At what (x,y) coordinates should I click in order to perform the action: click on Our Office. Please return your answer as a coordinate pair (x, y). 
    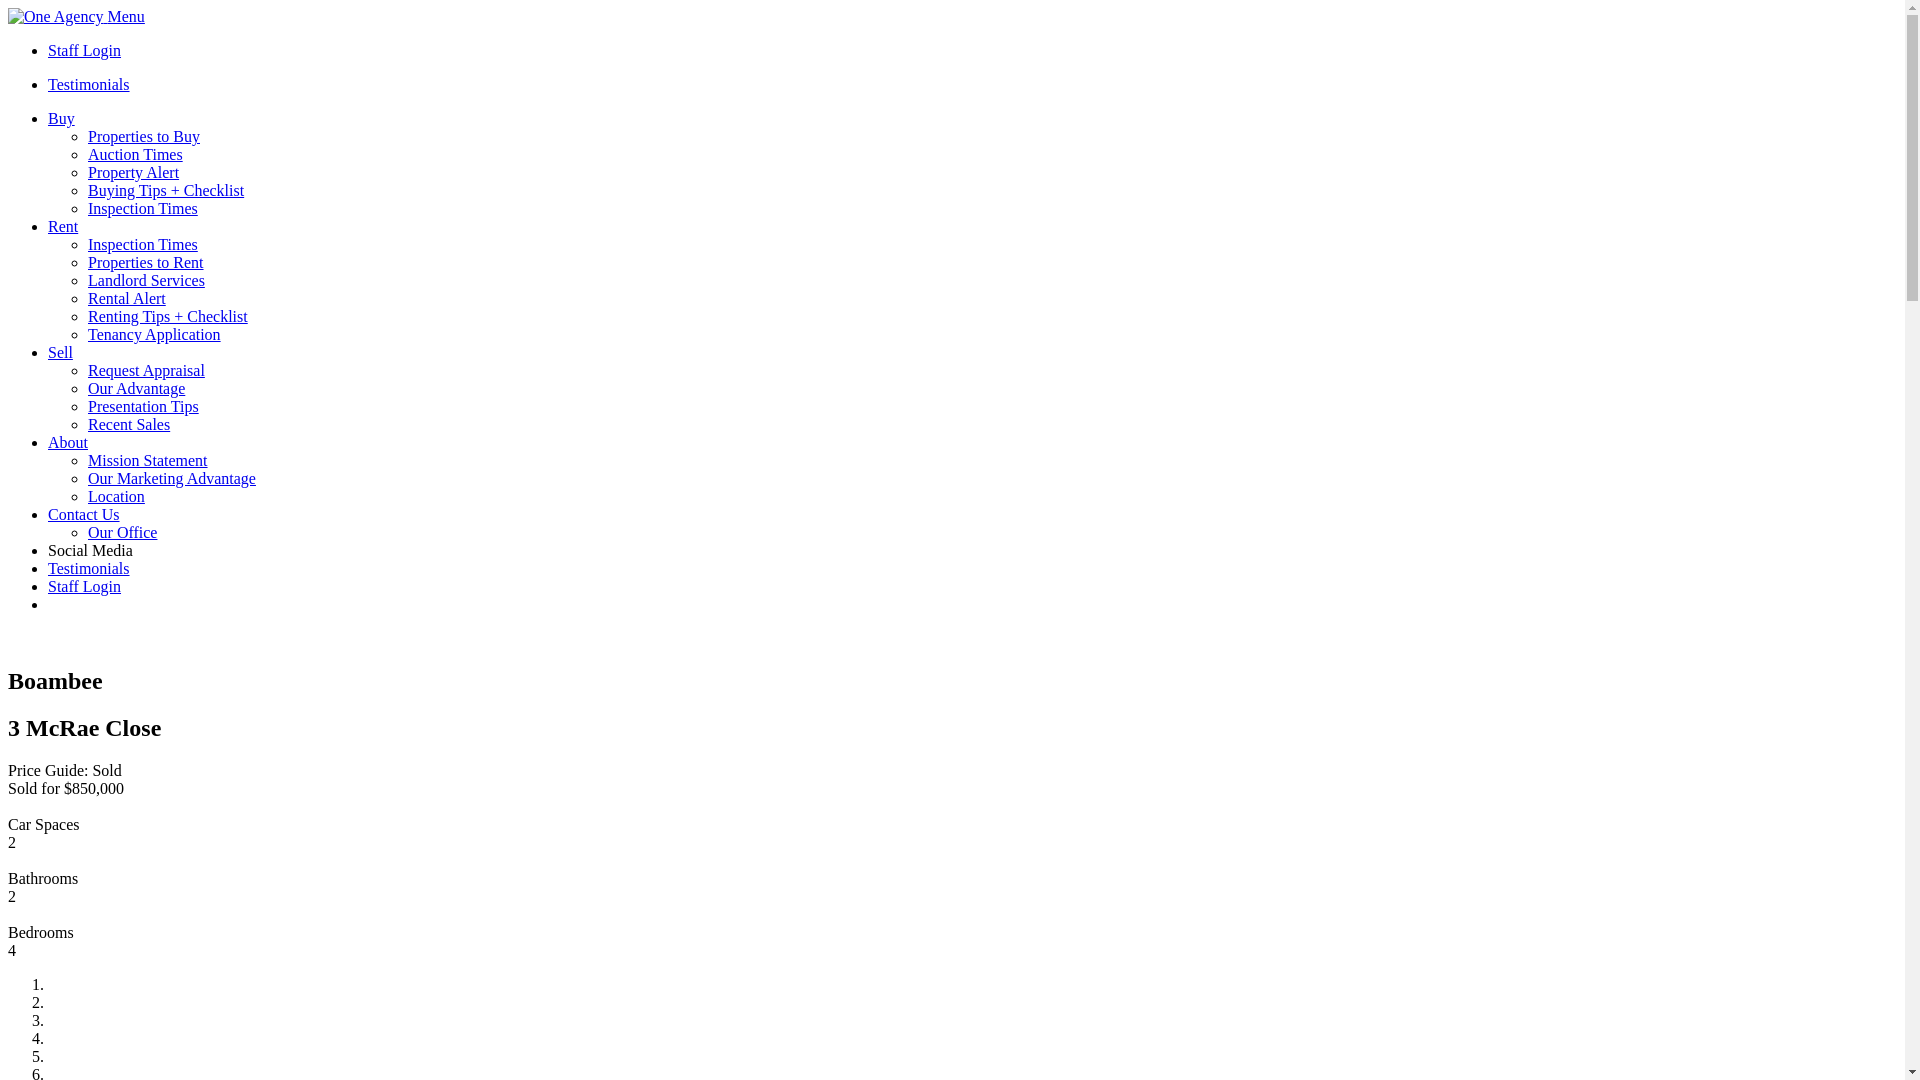
    Looking at the image, I should click on (122, 532).